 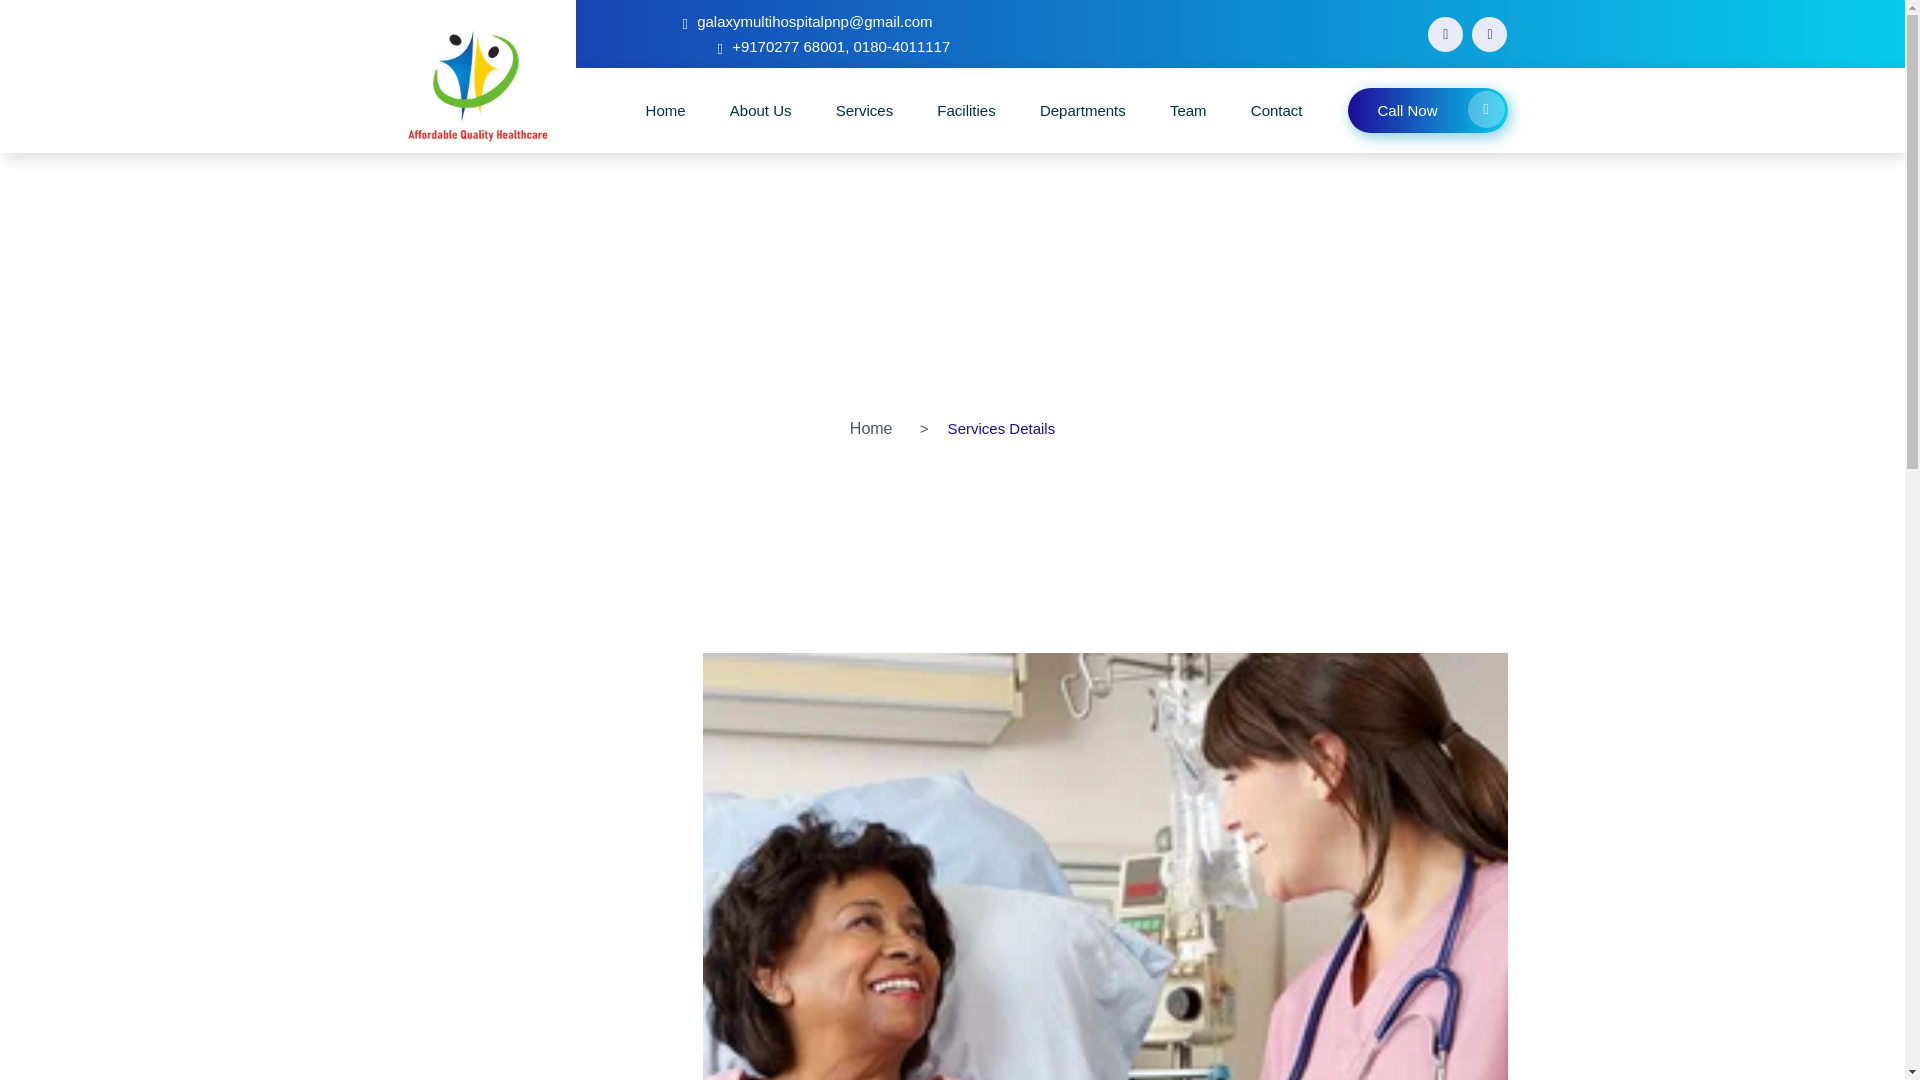 What do you see at coordinates (1490, 33) in the screenshot?
I see `Instagram` at bounding box center [1490, 33].